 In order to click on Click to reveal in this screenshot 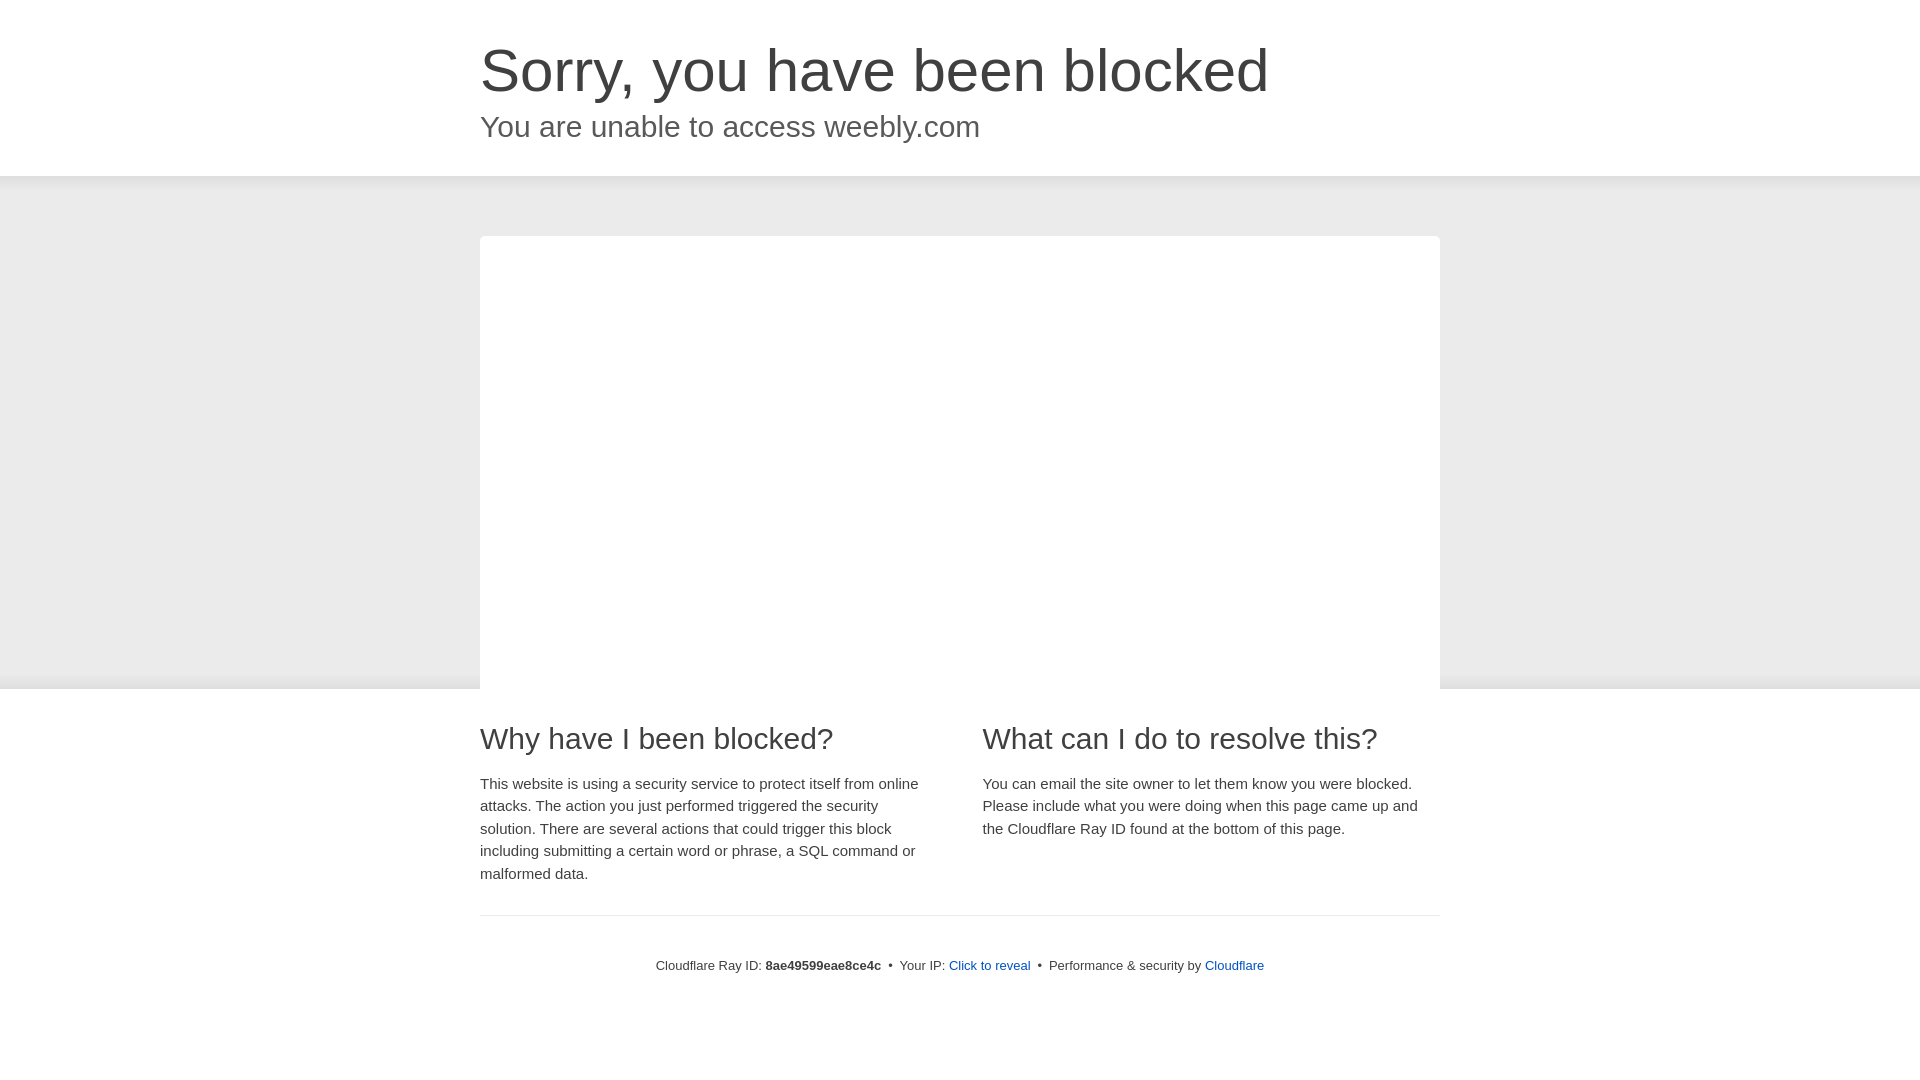, I will do `click(990, 966)`.